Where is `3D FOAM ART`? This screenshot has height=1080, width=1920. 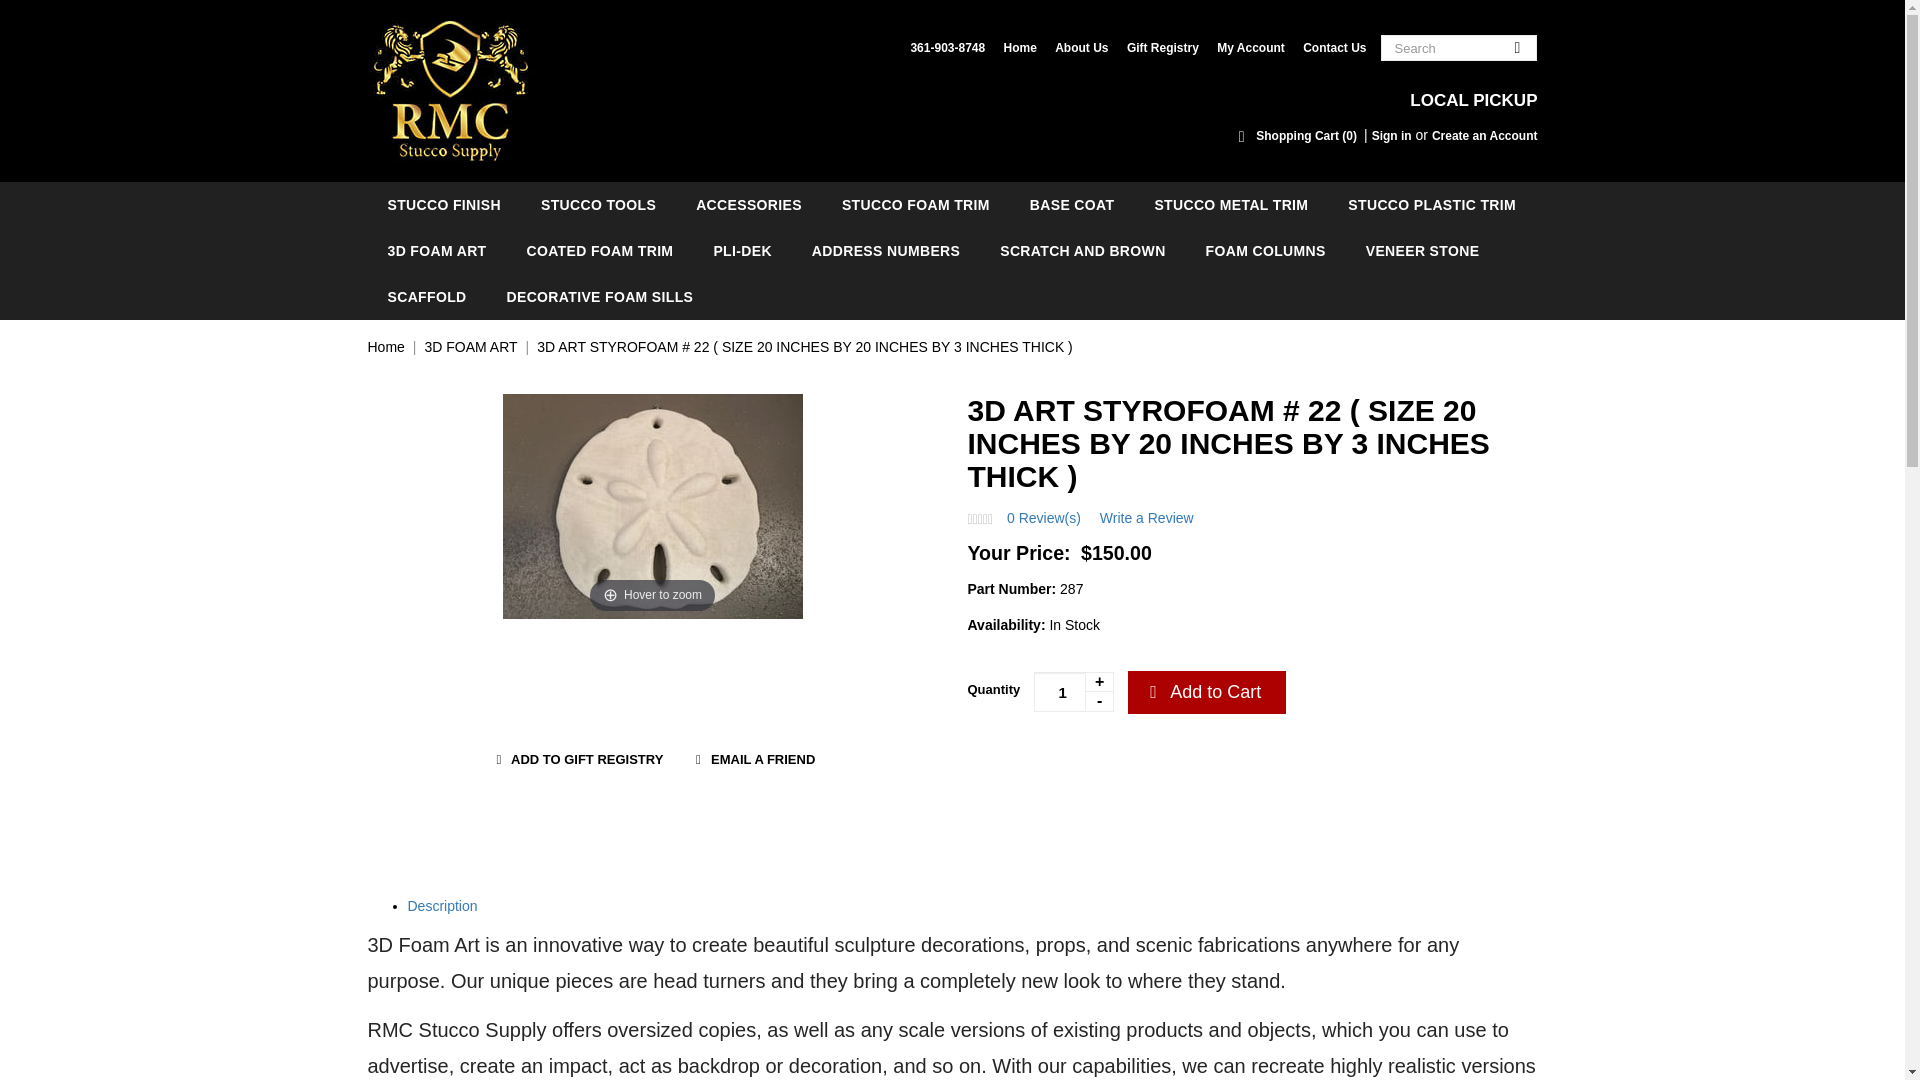 3D FOAM ART is located at coordinates (470, 347).